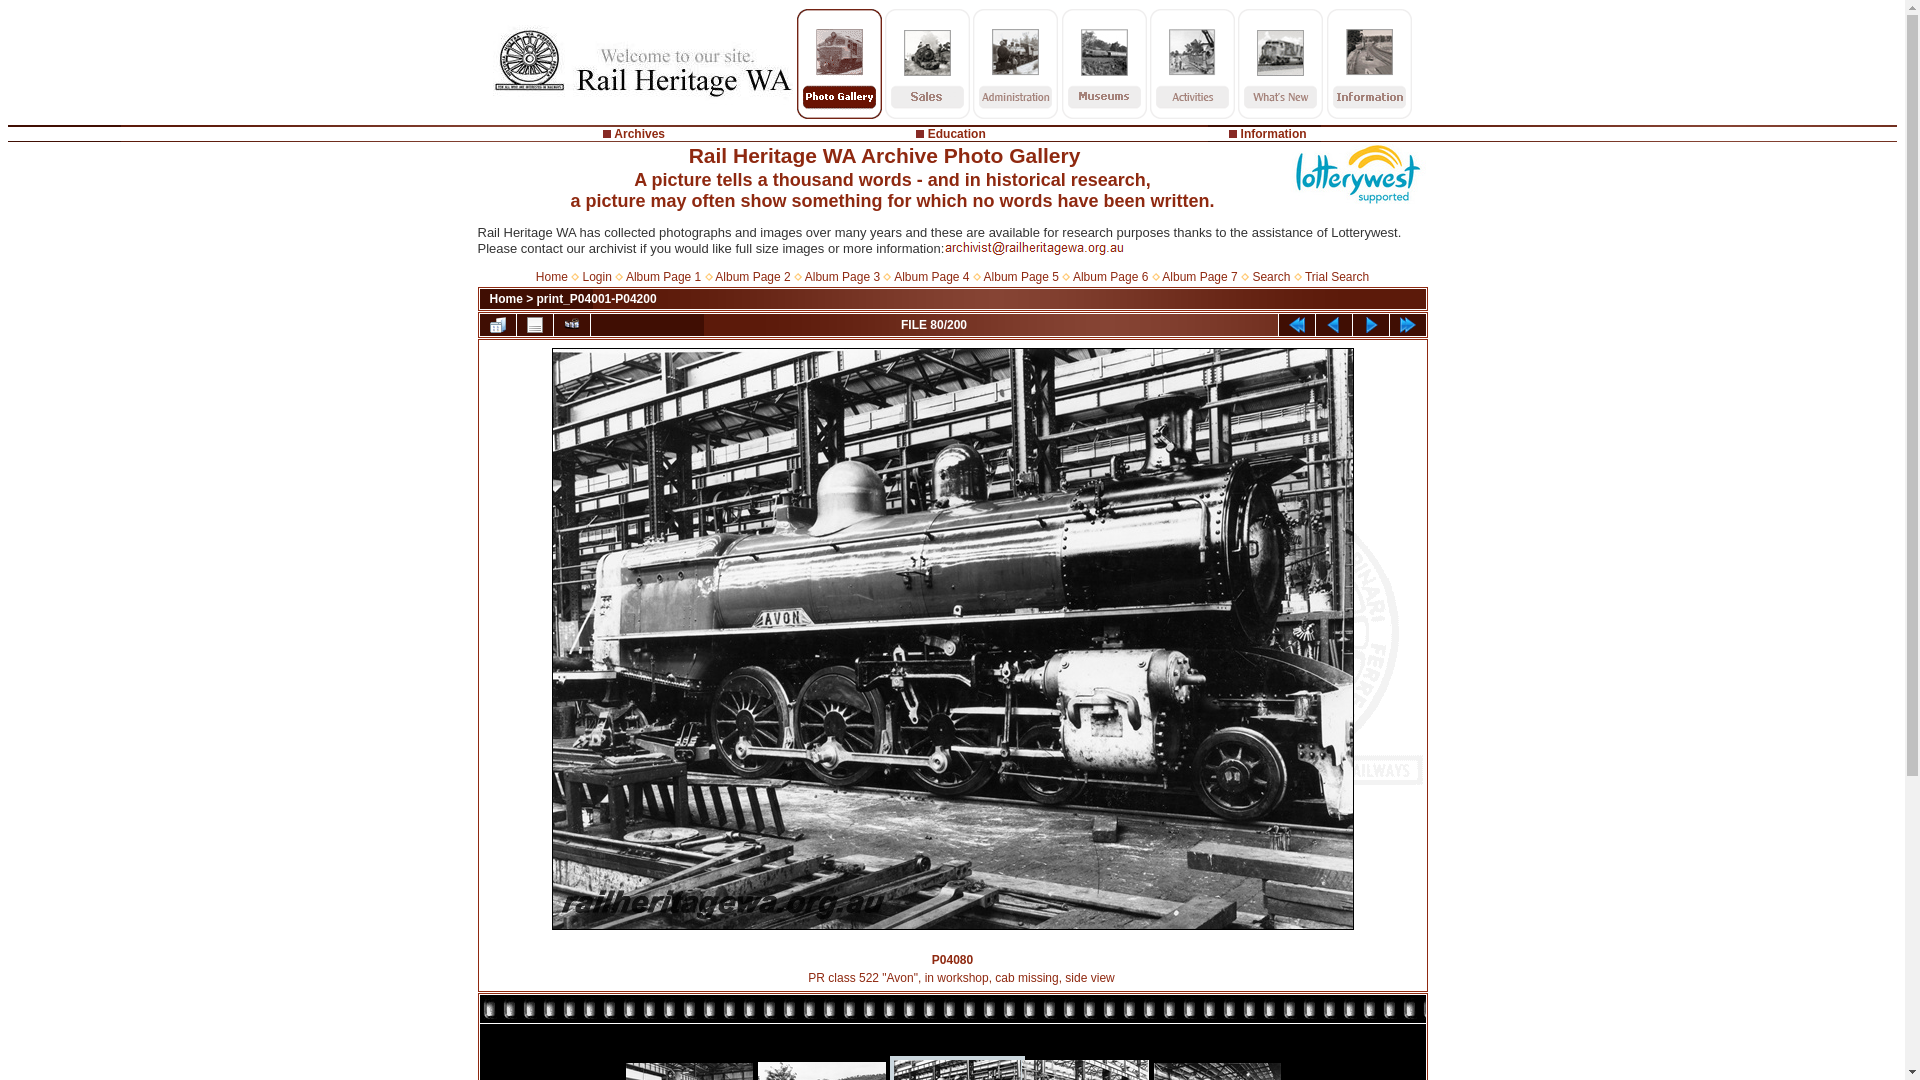  What do you see at coordinates (506, 299) in the screenshot?
I see `Home` at bounding box center [506, 299].